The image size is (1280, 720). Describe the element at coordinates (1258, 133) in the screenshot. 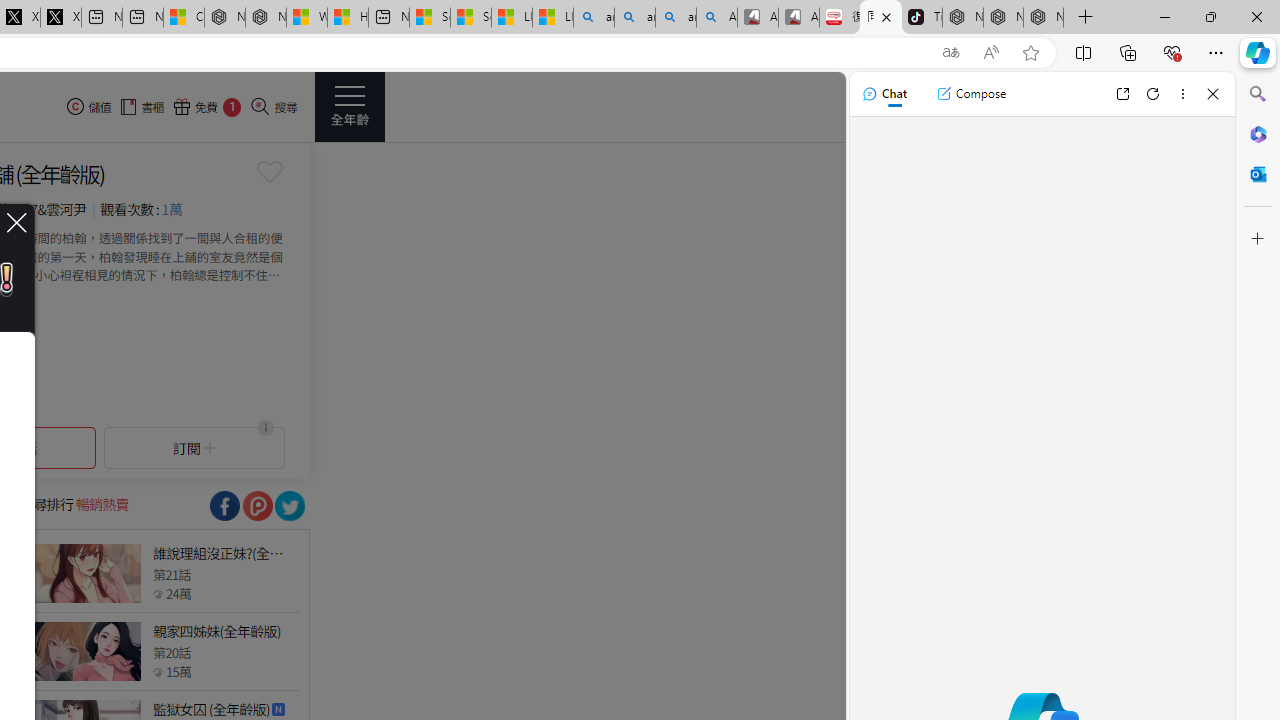

I see `Microsoft 365` at that location.